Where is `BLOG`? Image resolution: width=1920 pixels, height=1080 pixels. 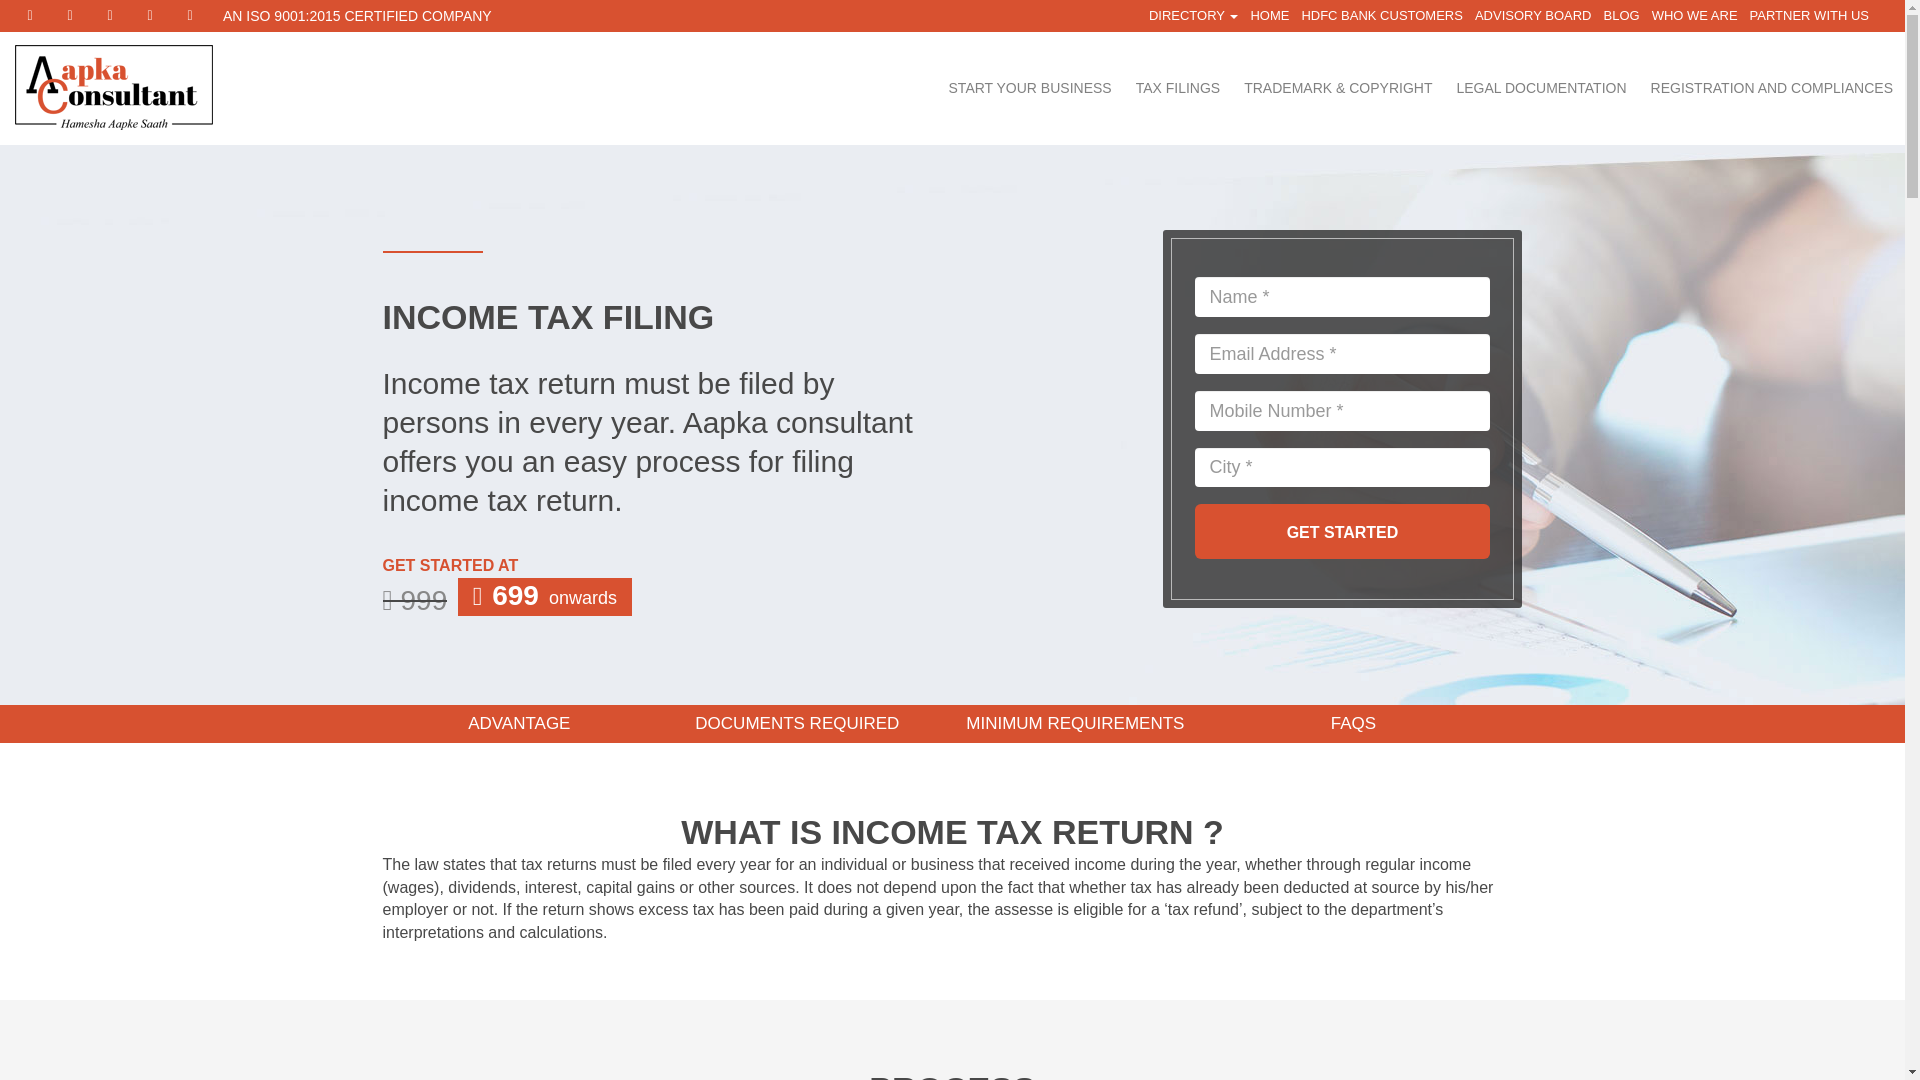 BLOG is located at coordinates (1621, 16).